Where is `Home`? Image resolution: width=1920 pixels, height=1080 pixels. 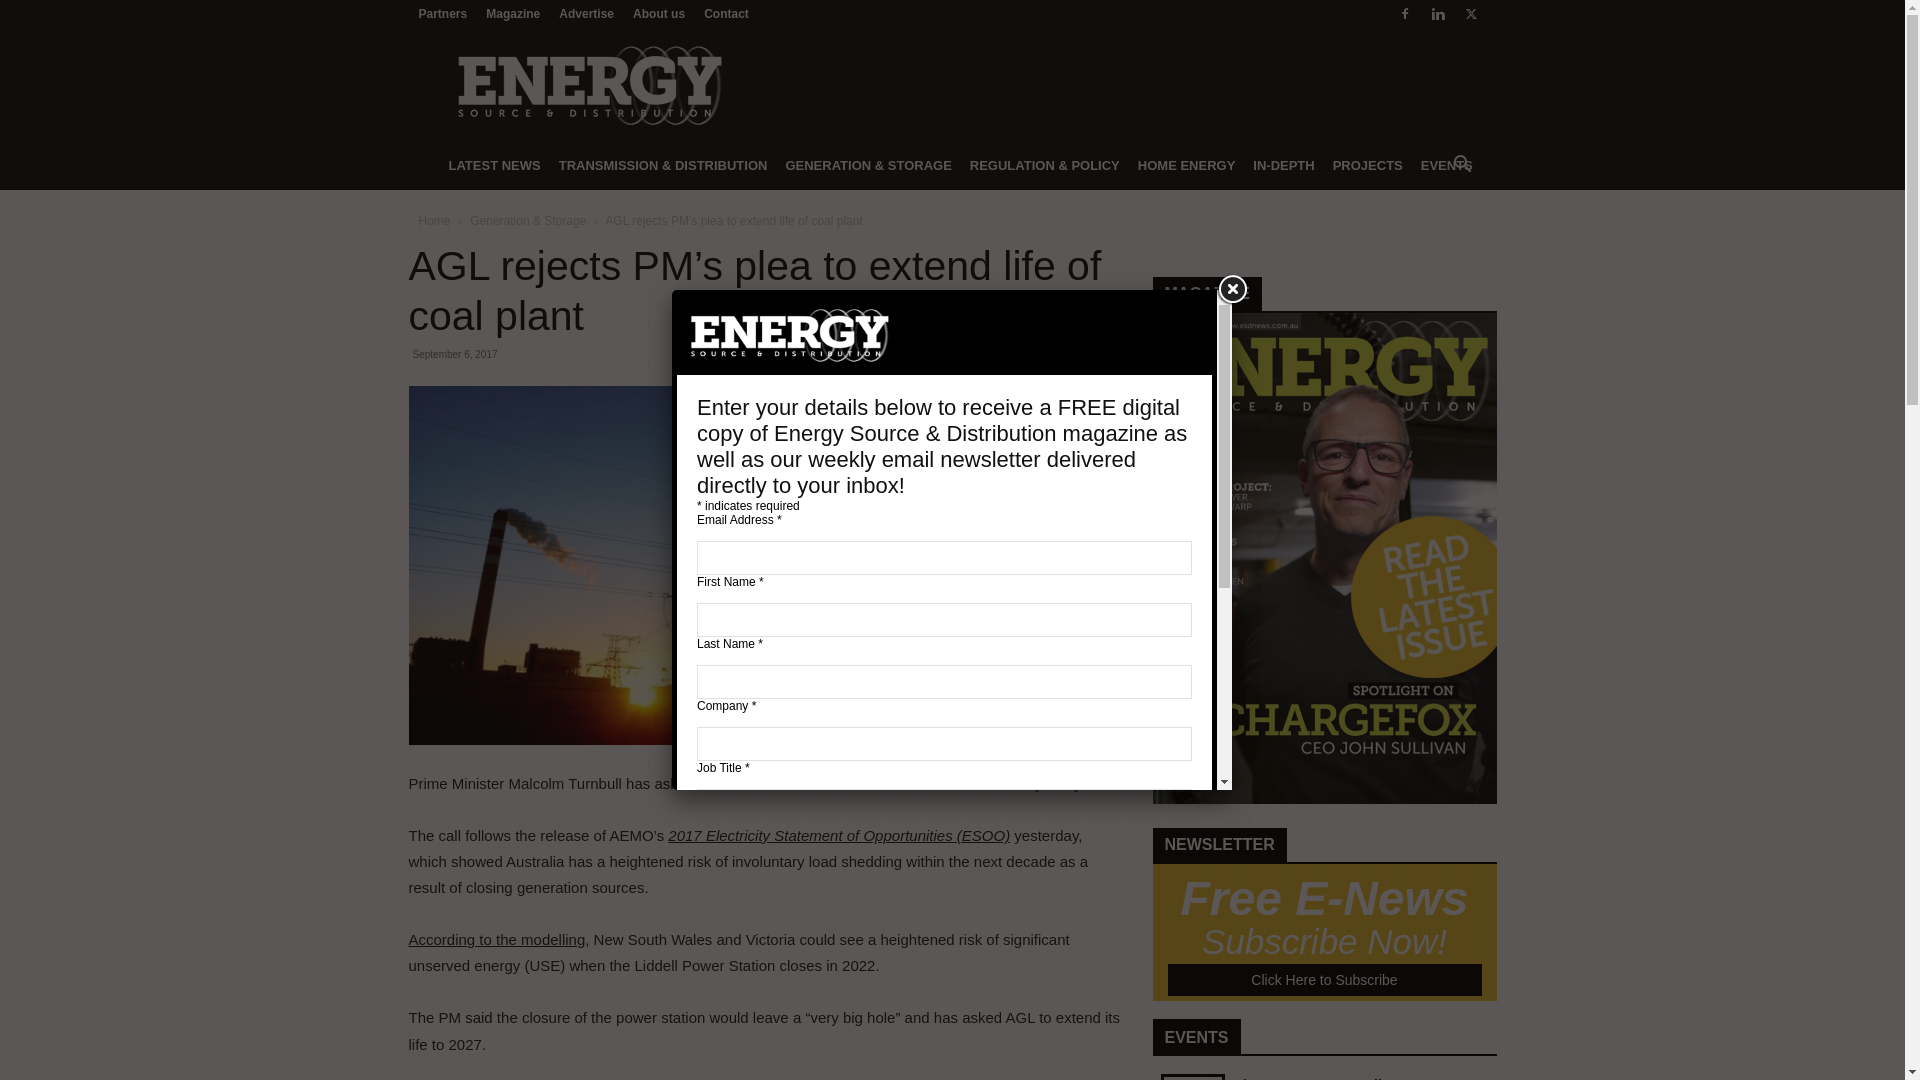
Home is located at coordinates (434, 221).